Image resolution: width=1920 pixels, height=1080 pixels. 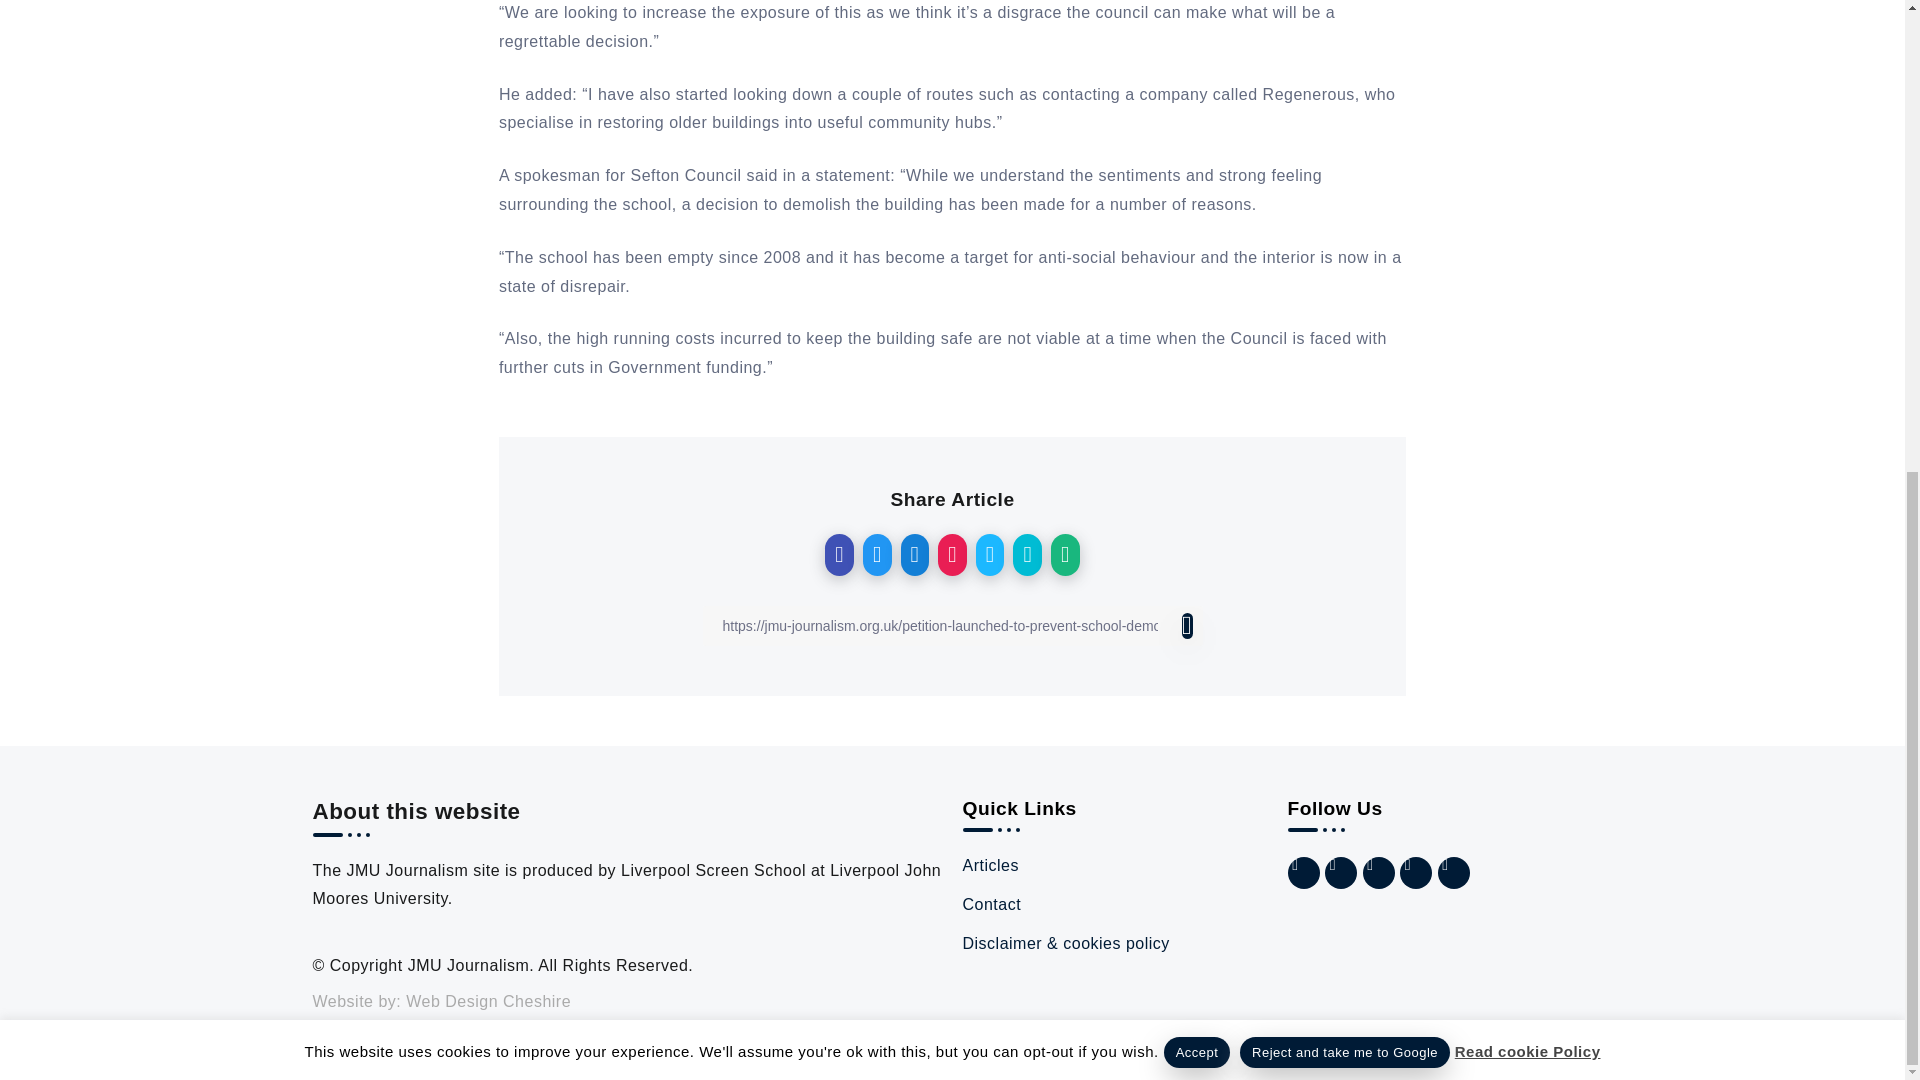 What do you see at coordinates (1196, 220) in the screenshot?
I see `Accept` at bounding box center [1196, 220].